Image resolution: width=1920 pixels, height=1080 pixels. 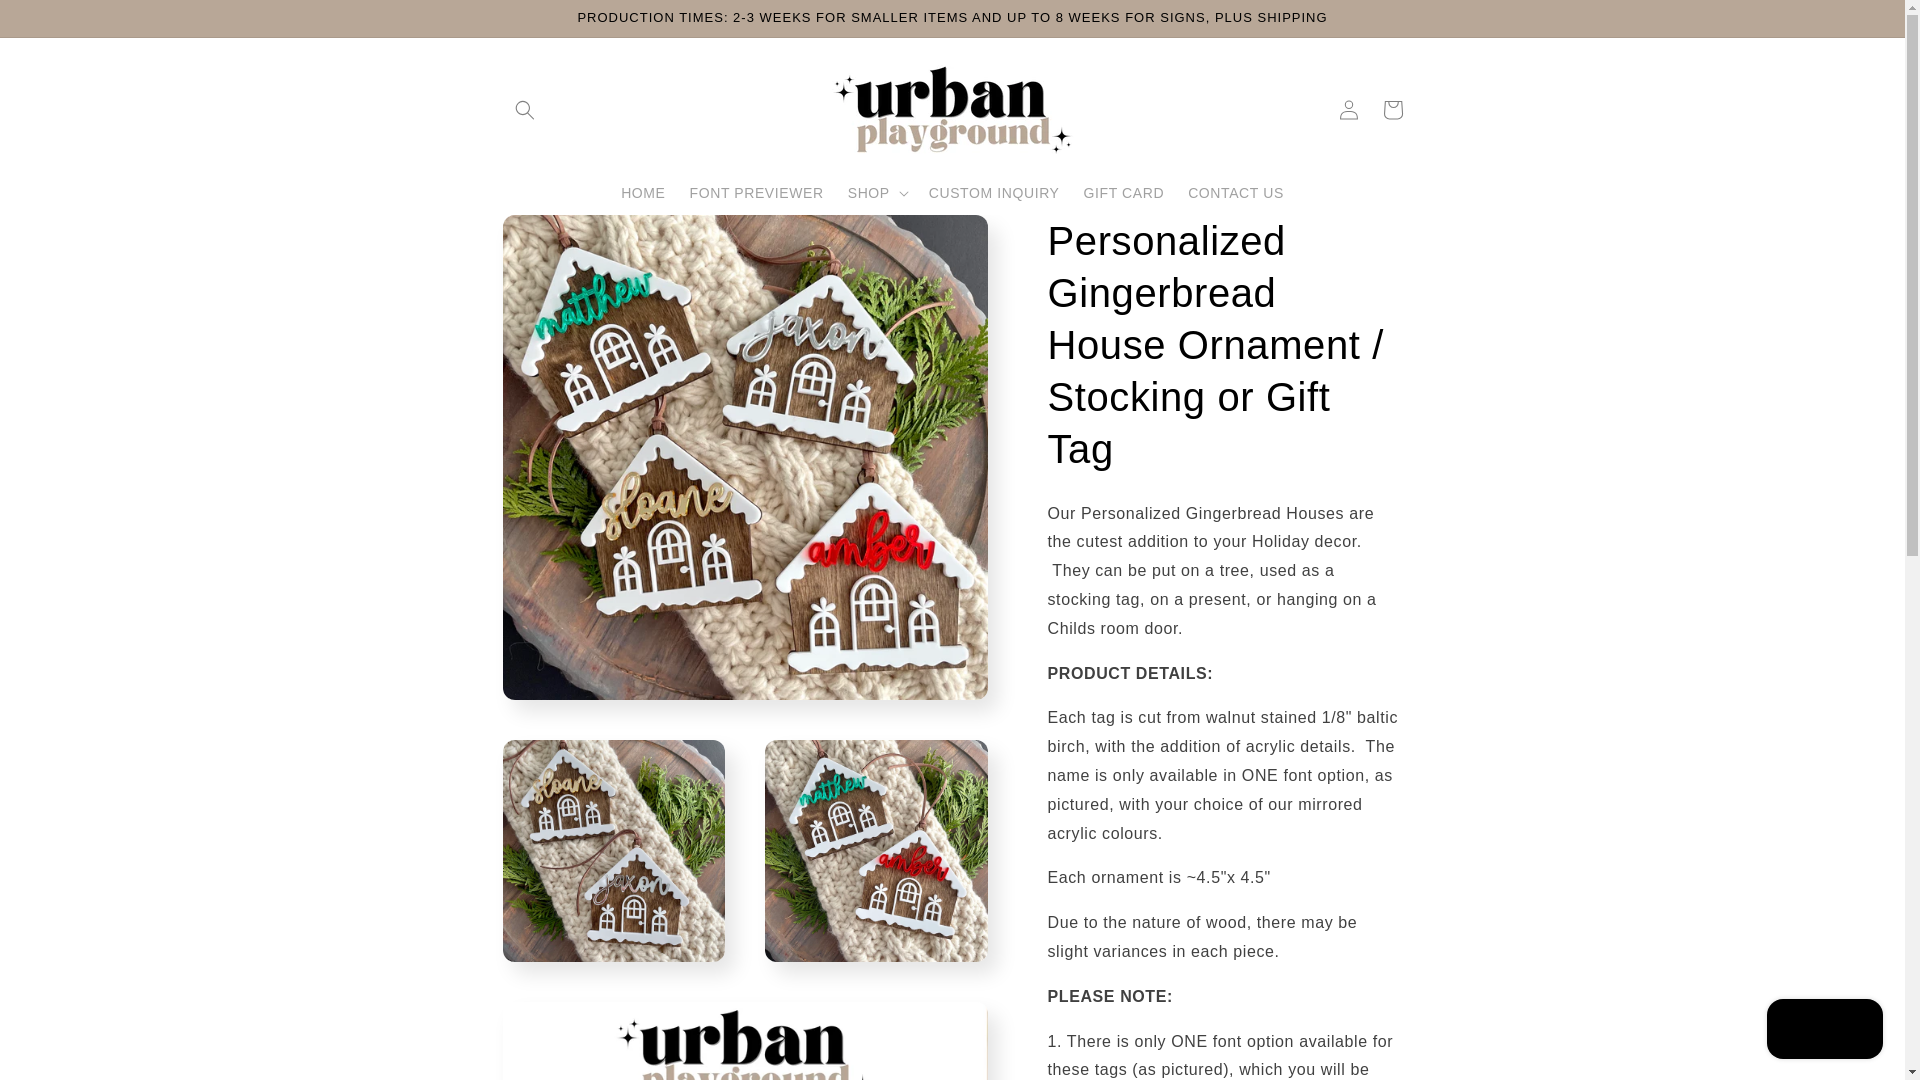 What do you see at coordinates (1824, 1031) in the screenshot?
I see `Shopify online store chat` at bounding box center [1824, 1031].